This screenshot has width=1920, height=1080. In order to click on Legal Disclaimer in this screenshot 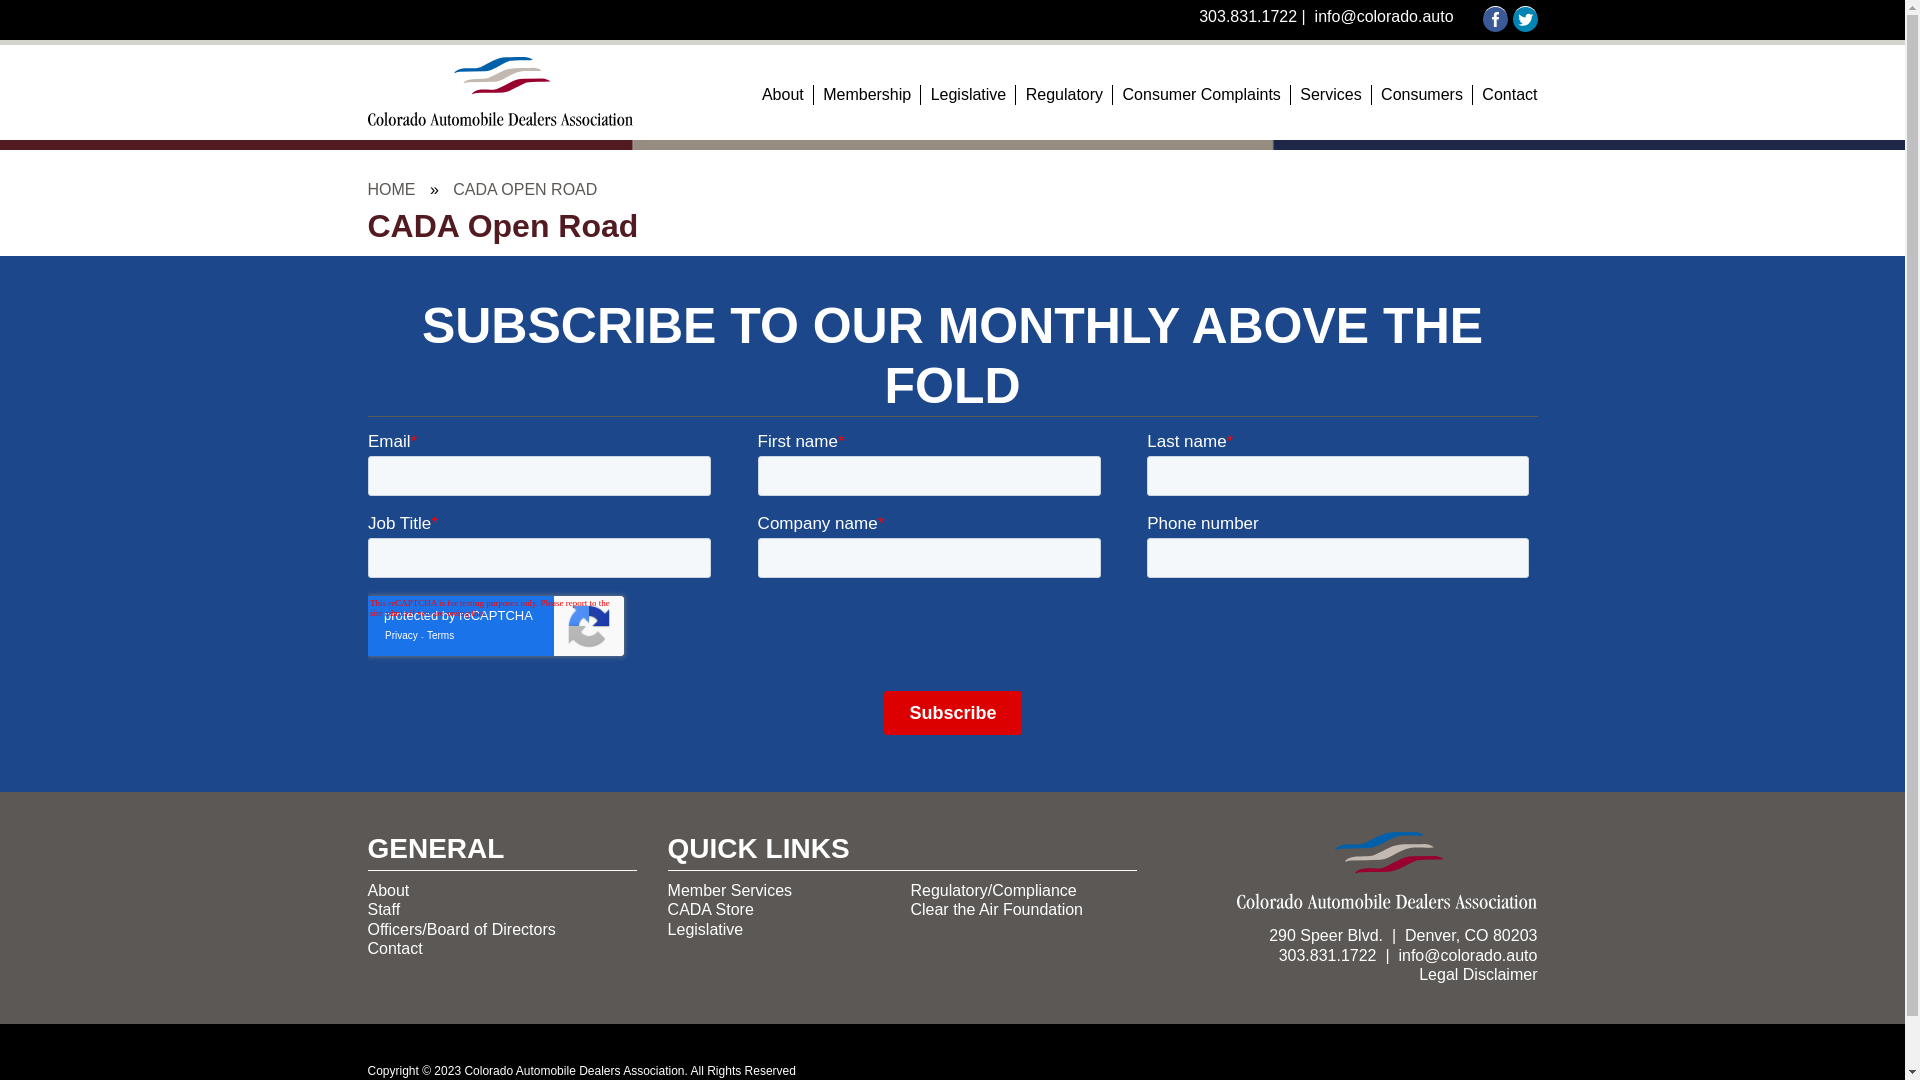, I will do `click(1478, 974)`.